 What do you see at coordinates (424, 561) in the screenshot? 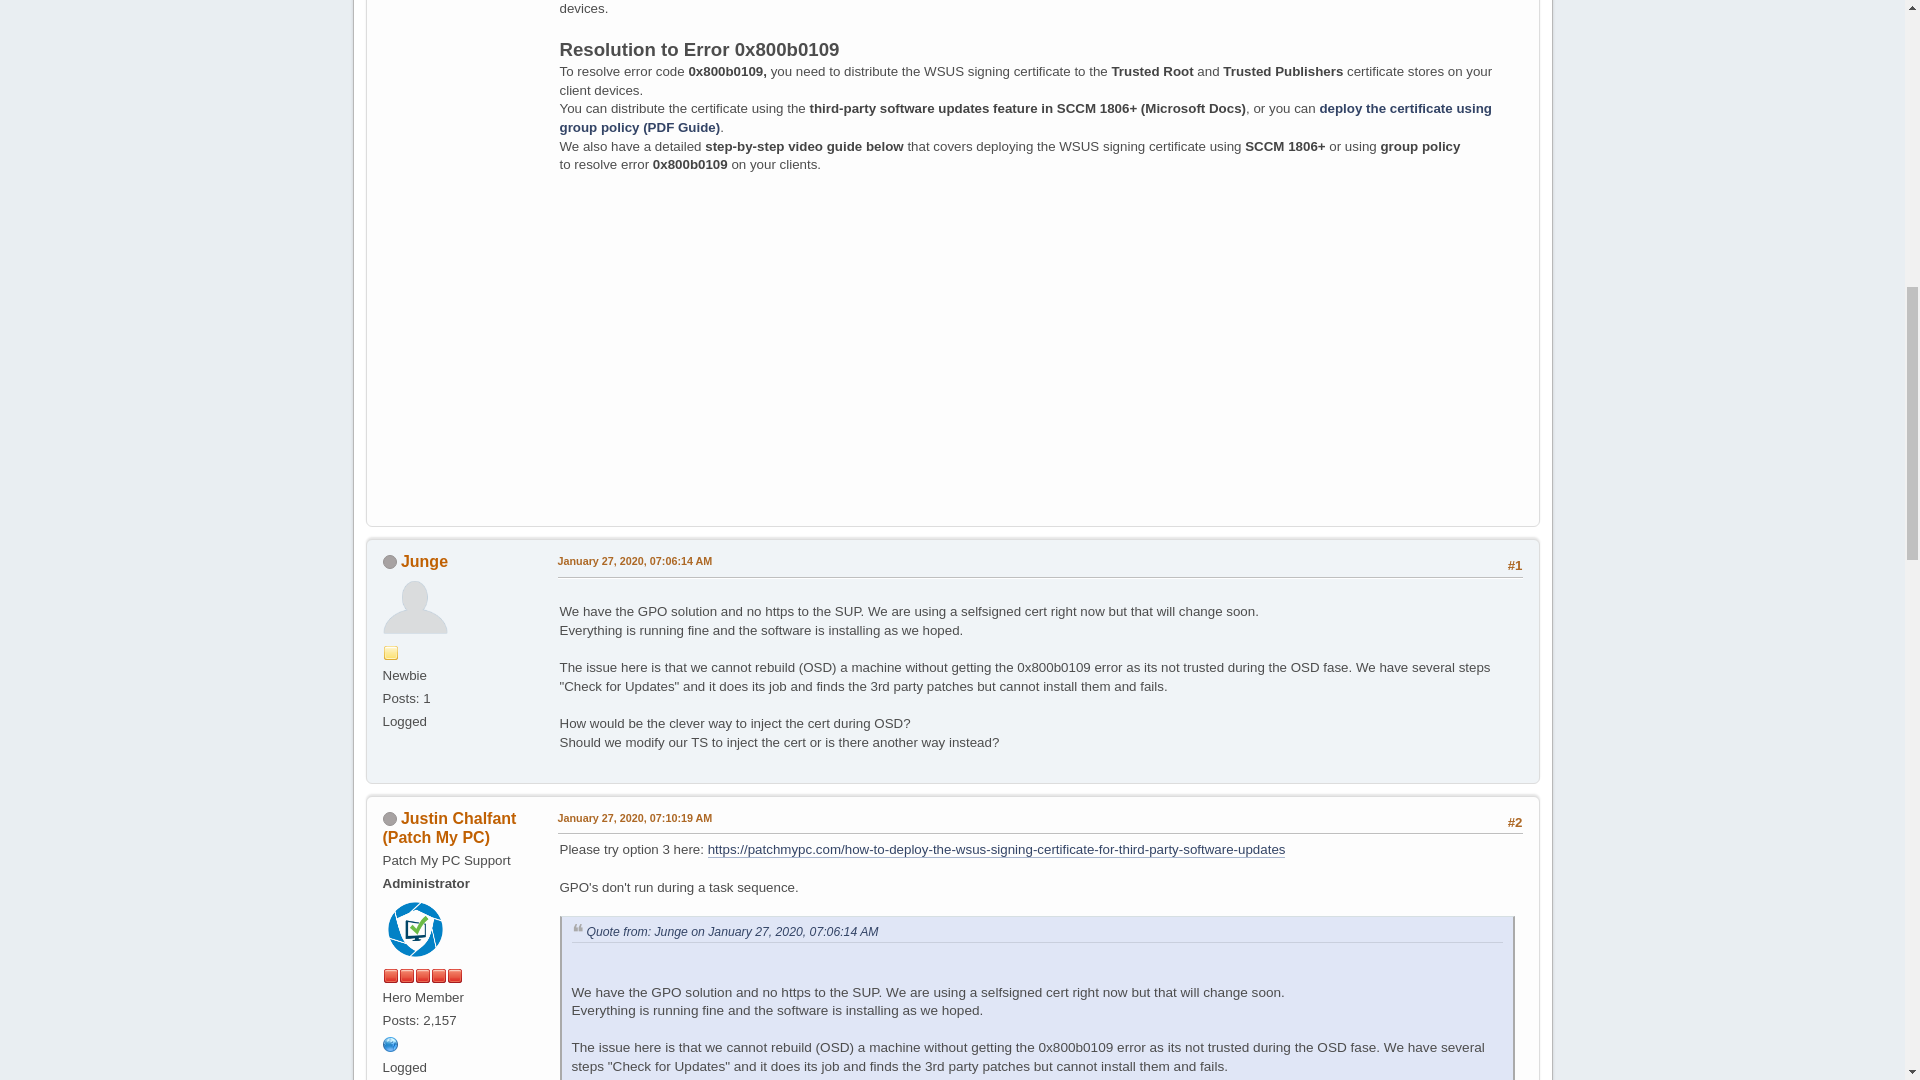
I see `Junge` at bounding box center [424, 561].